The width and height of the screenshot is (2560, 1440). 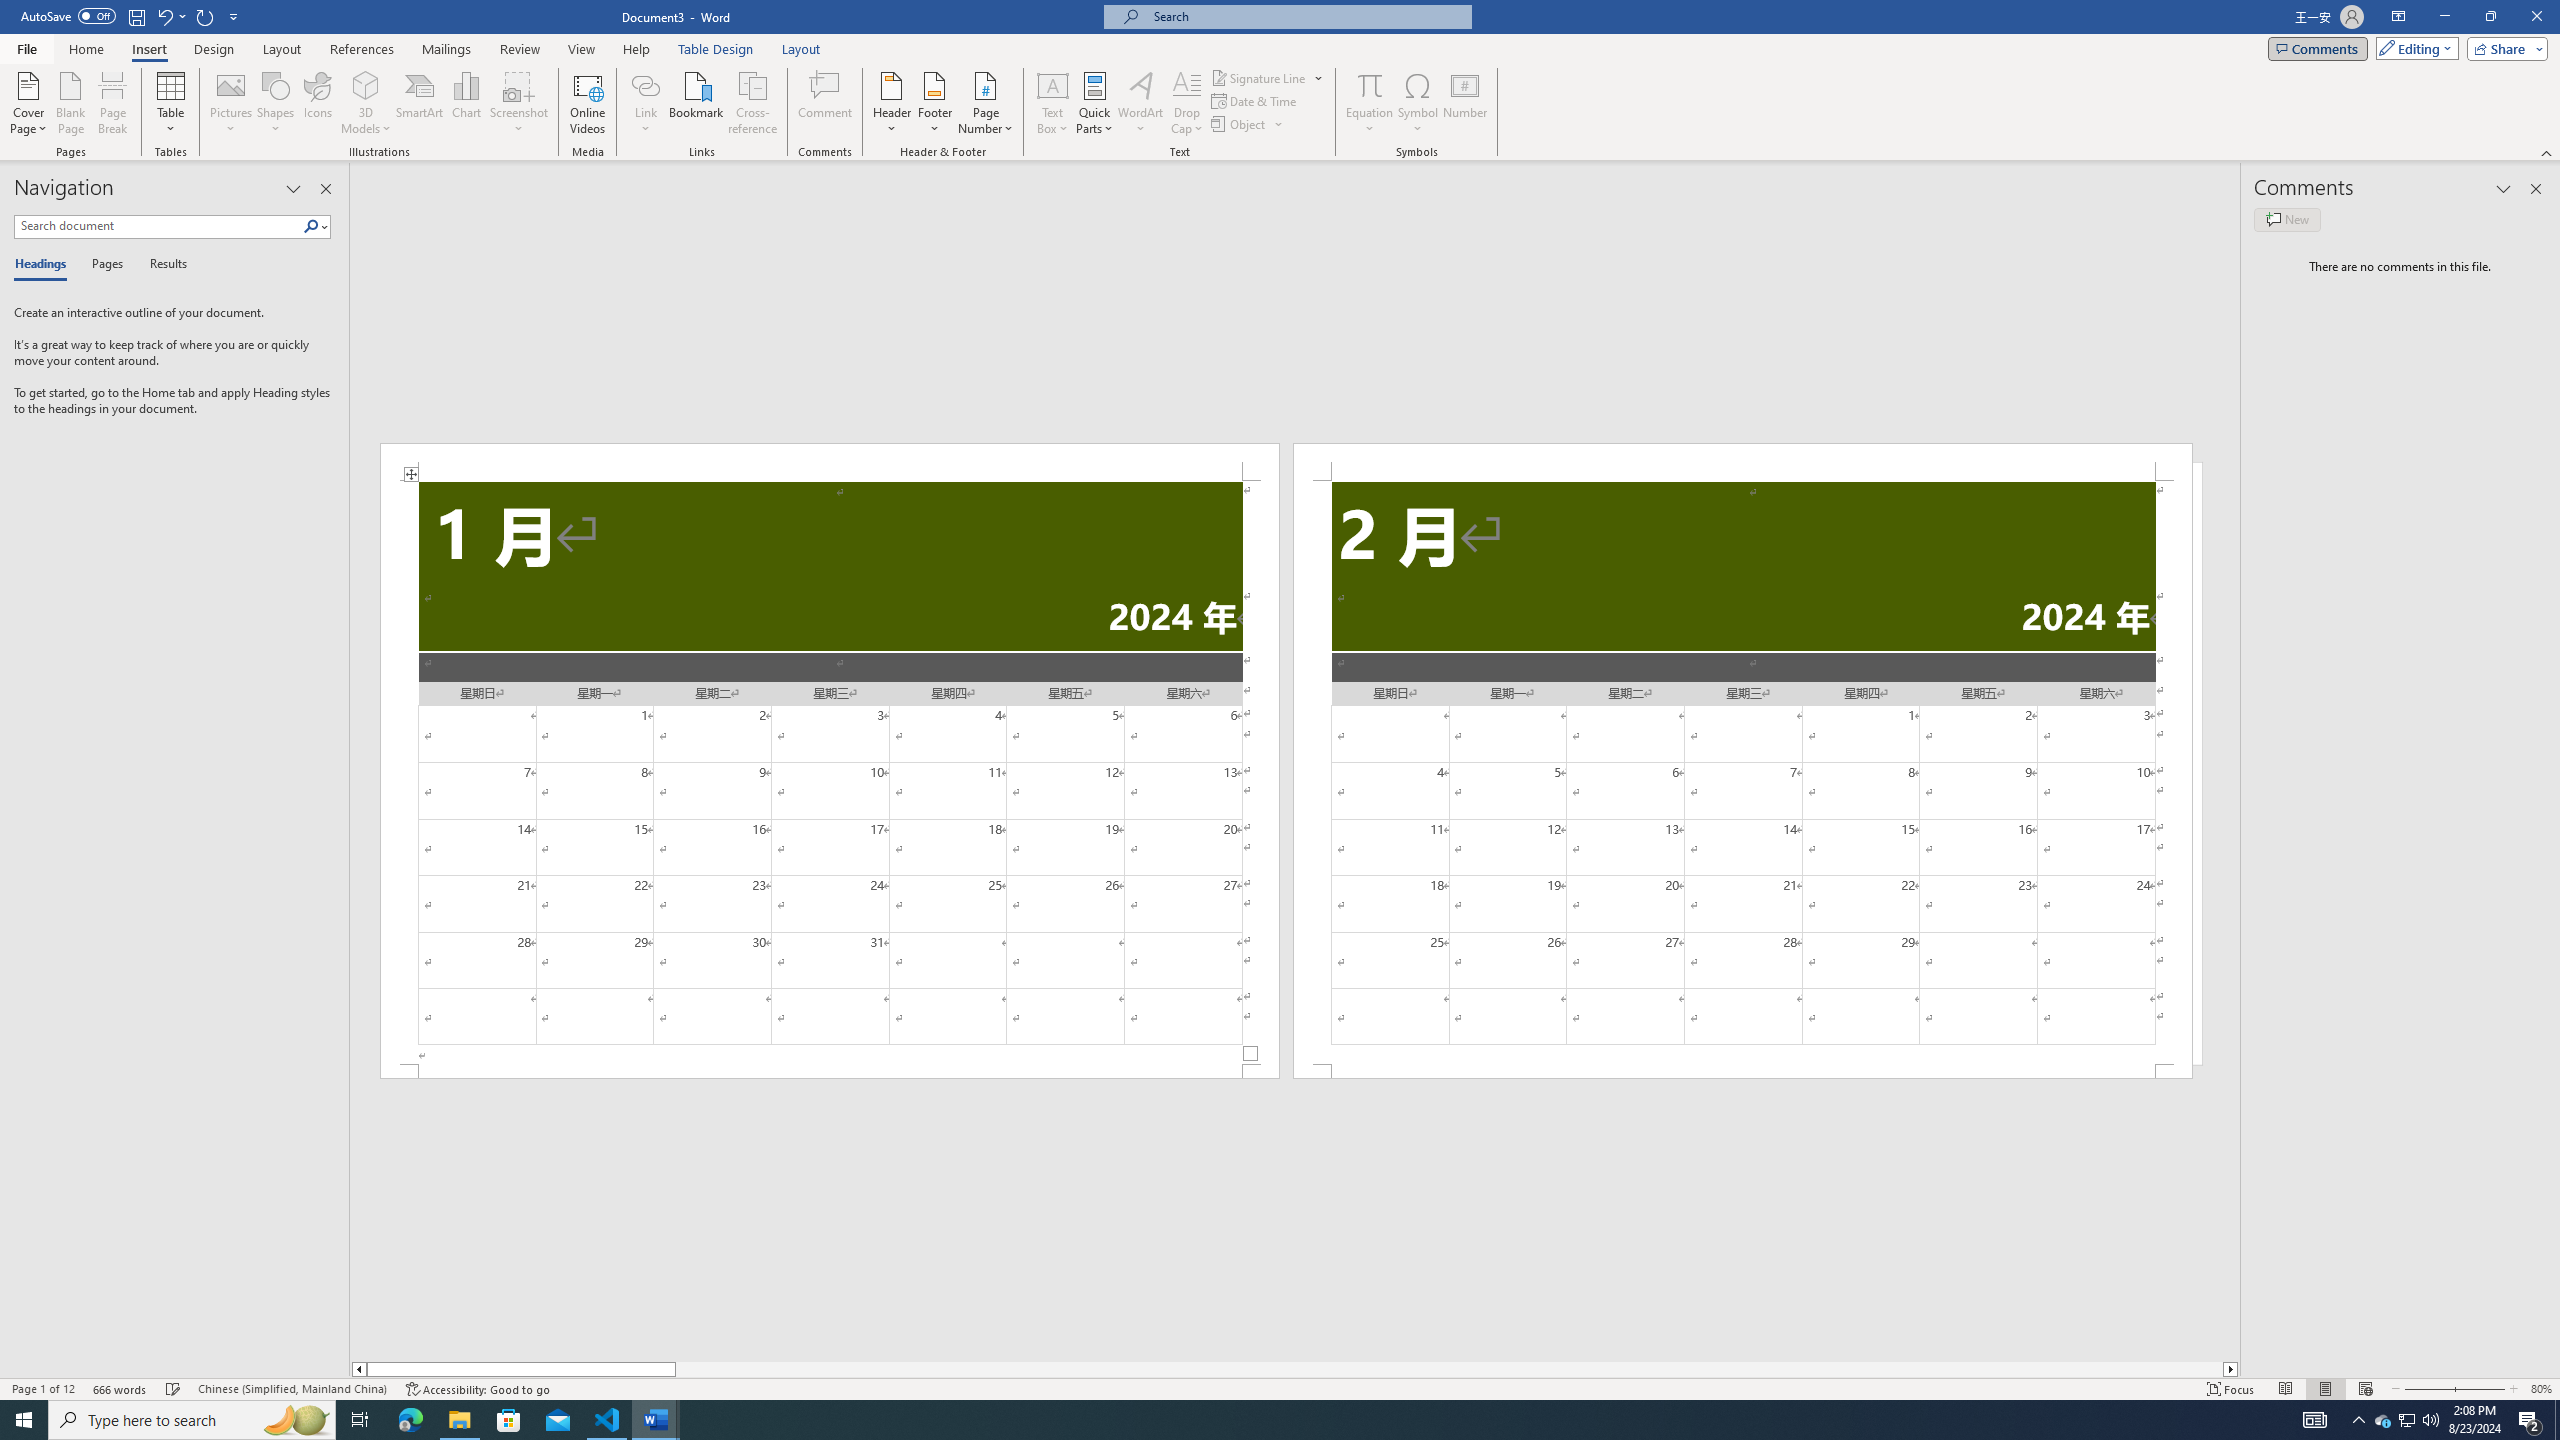 What do you see at coordinates (2286, 1389) in the screenshot?
I see `Read Mode` at bounding box center [2286, 1389].